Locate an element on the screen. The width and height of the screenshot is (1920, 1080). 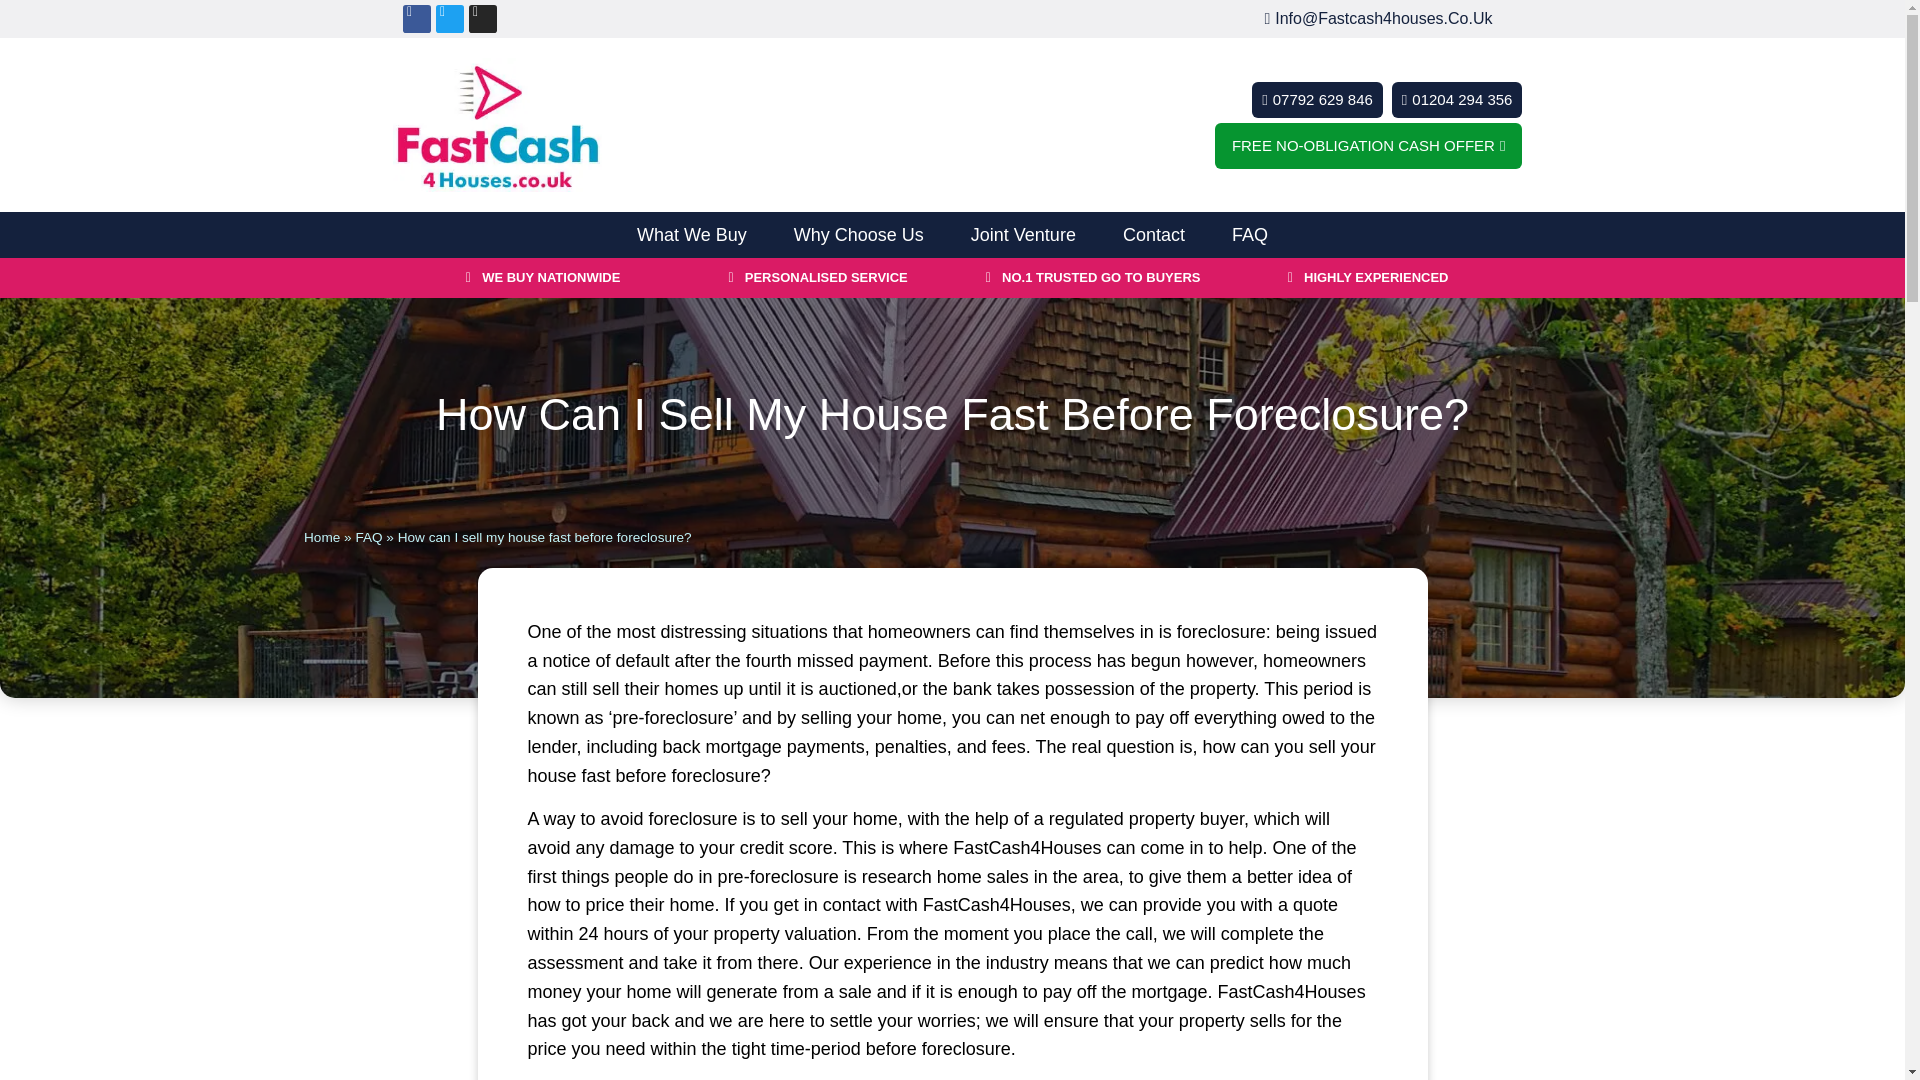
01204 294 356 is located at coordinates (1457, 100).